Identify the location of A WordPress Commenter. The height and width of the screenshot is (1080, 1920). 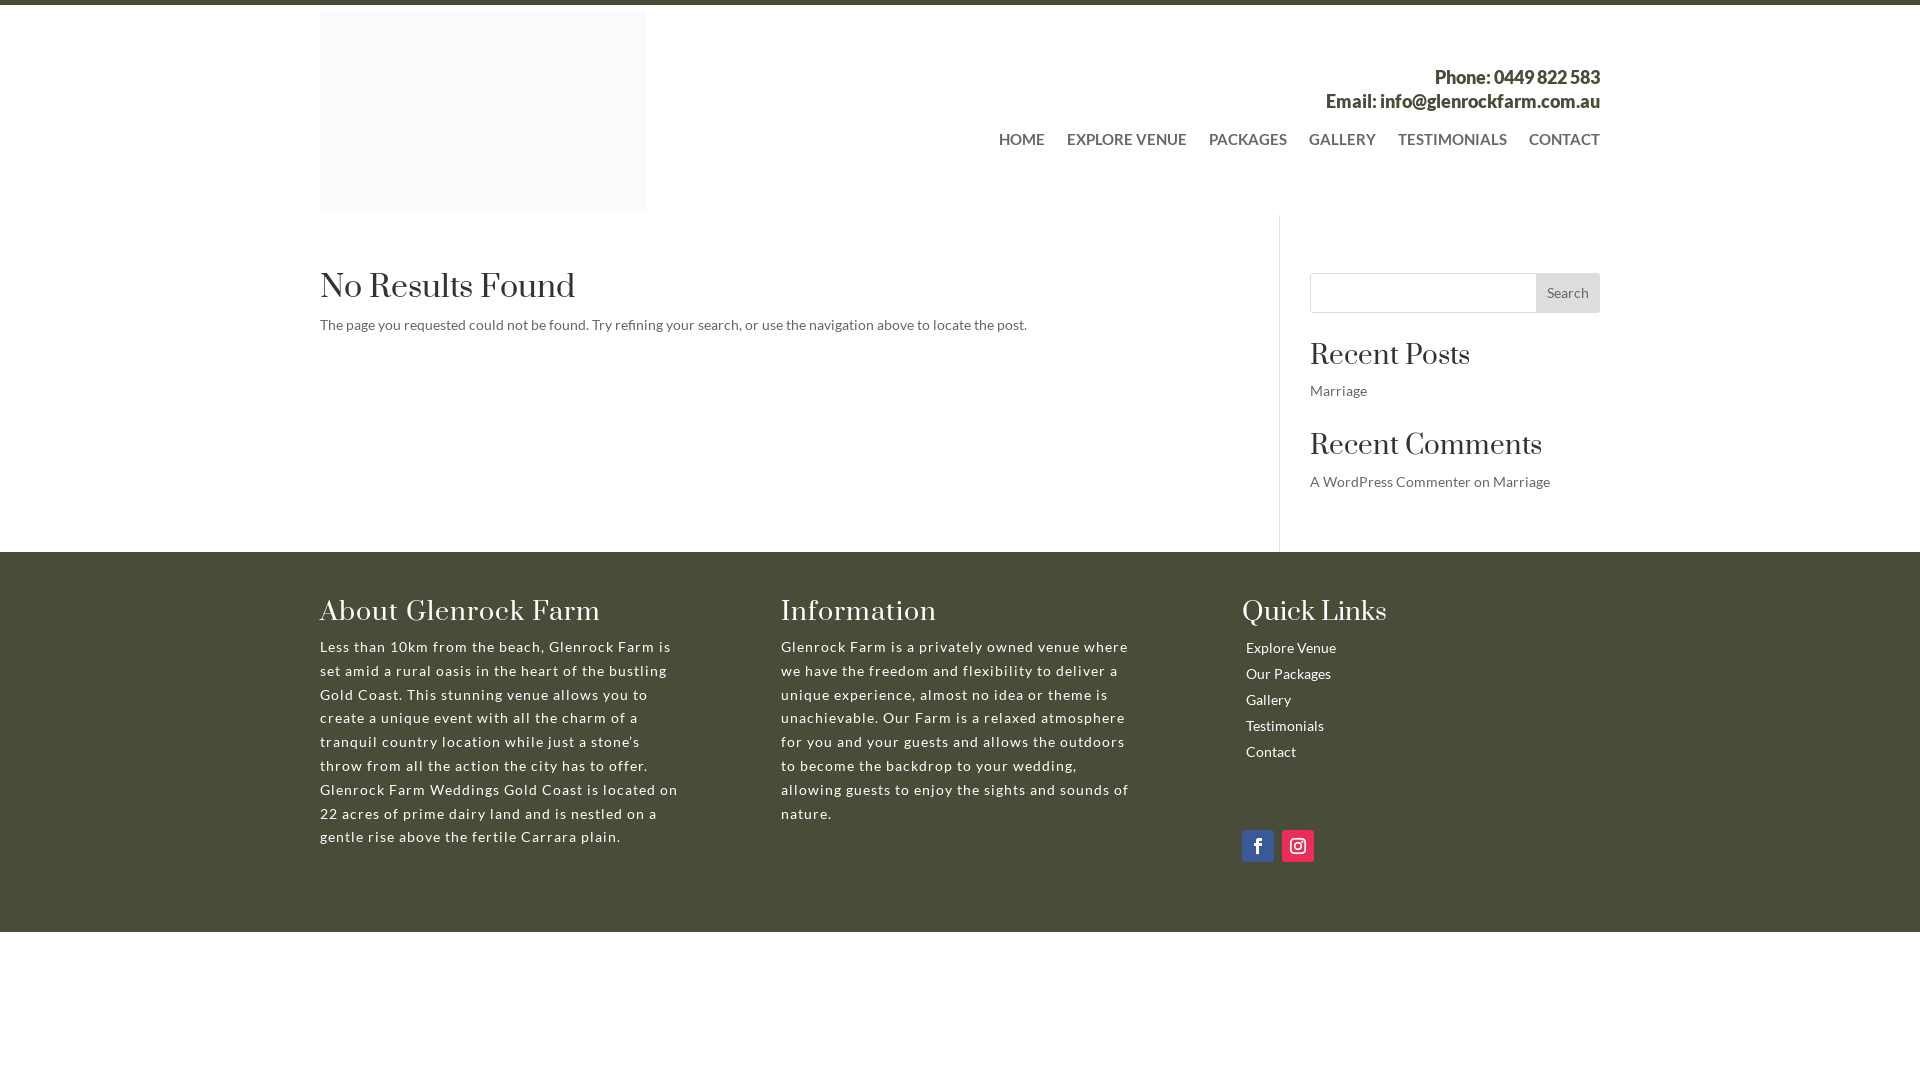
(1390, 482).